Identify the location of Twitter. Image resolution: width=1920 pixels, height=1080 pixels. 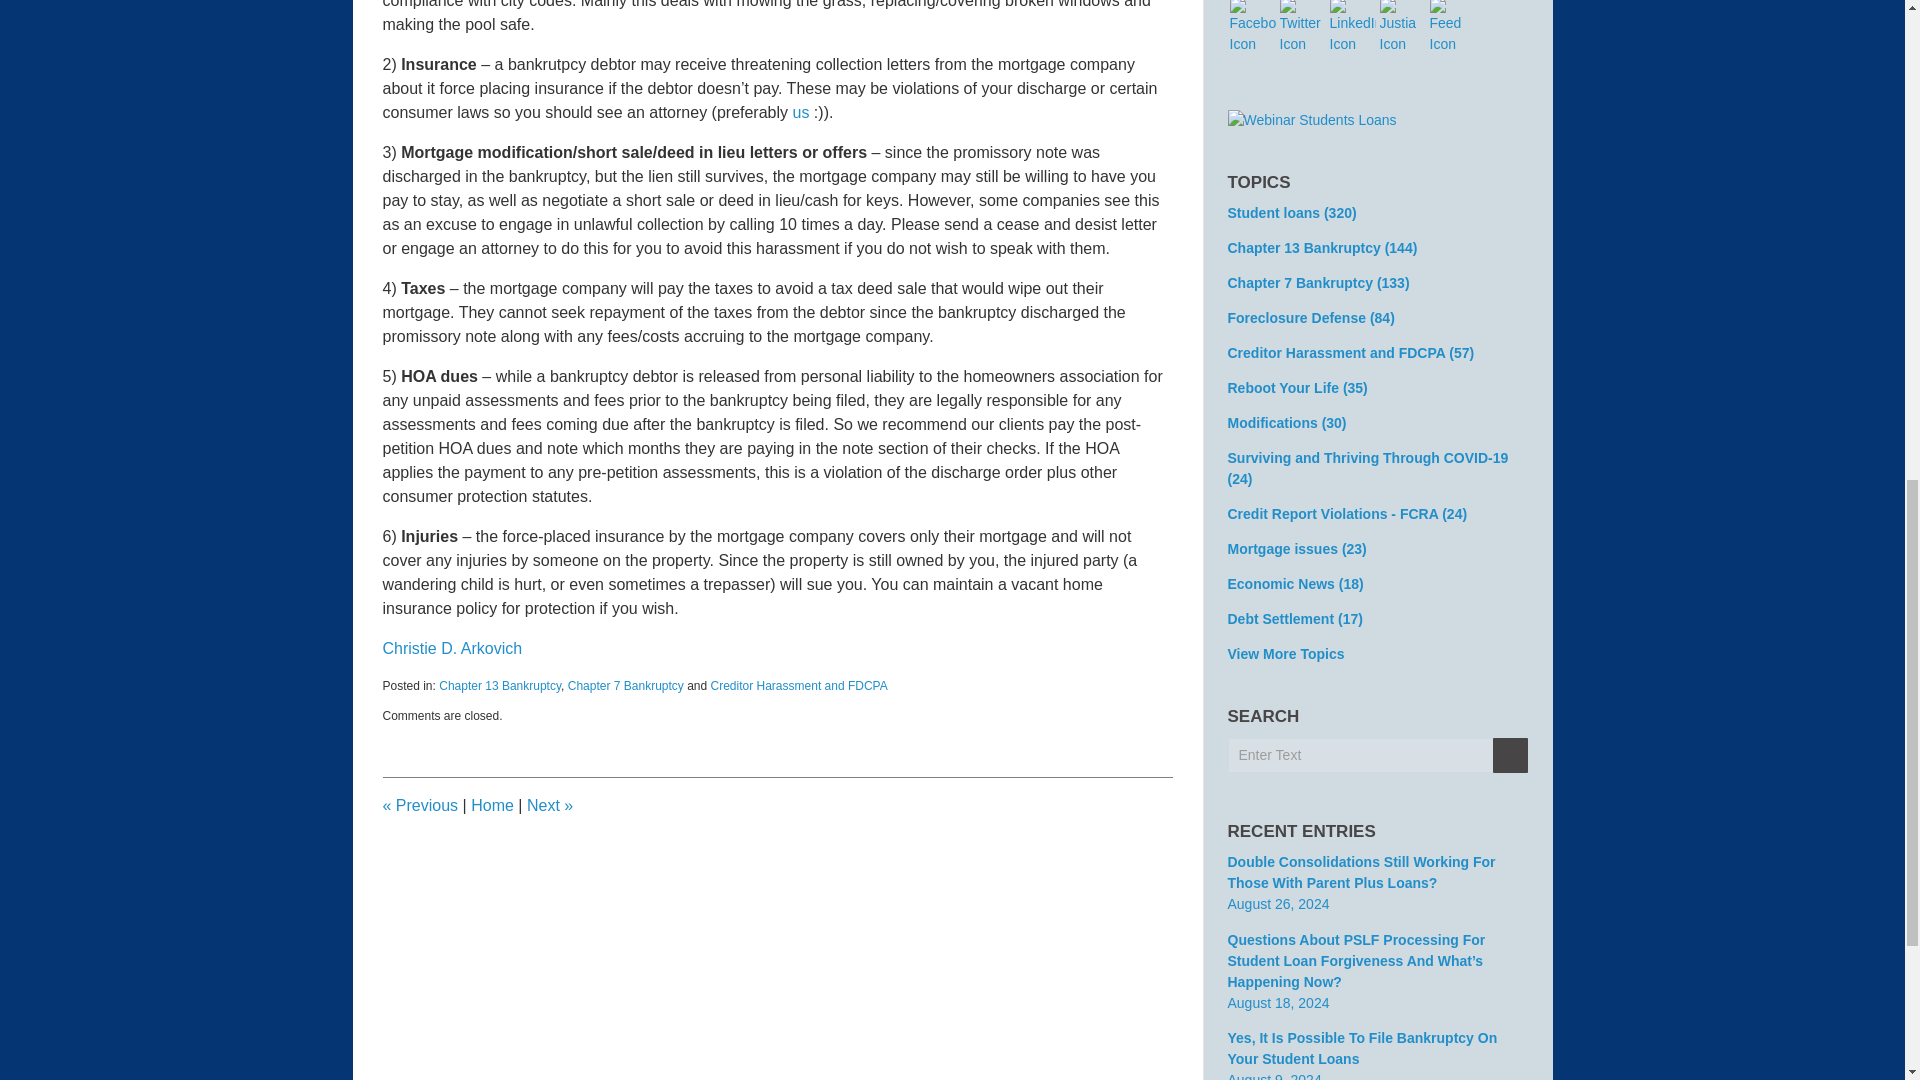
(1303, 28).